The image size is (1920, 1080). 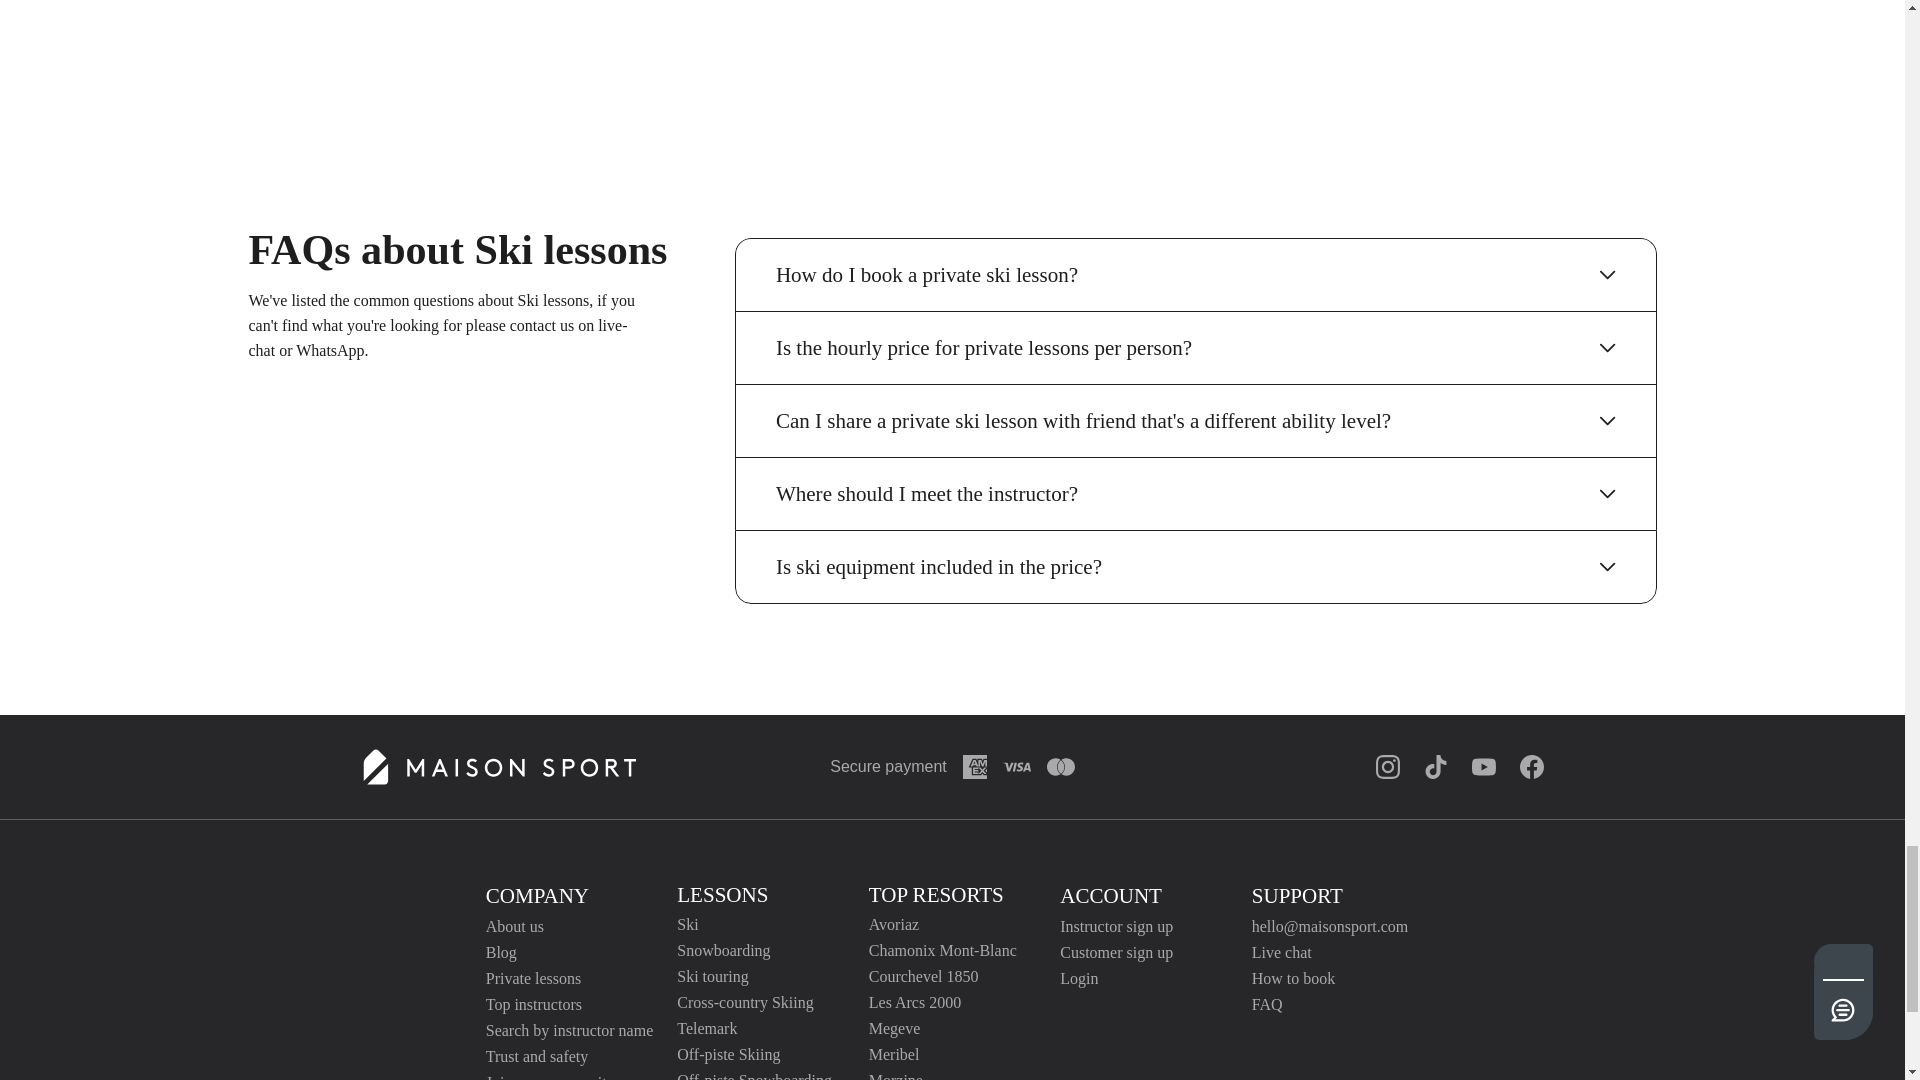 What do you see at coordinates (754, 924) in the screenshot?
I see `Ski` at bounding box center [754, 924].